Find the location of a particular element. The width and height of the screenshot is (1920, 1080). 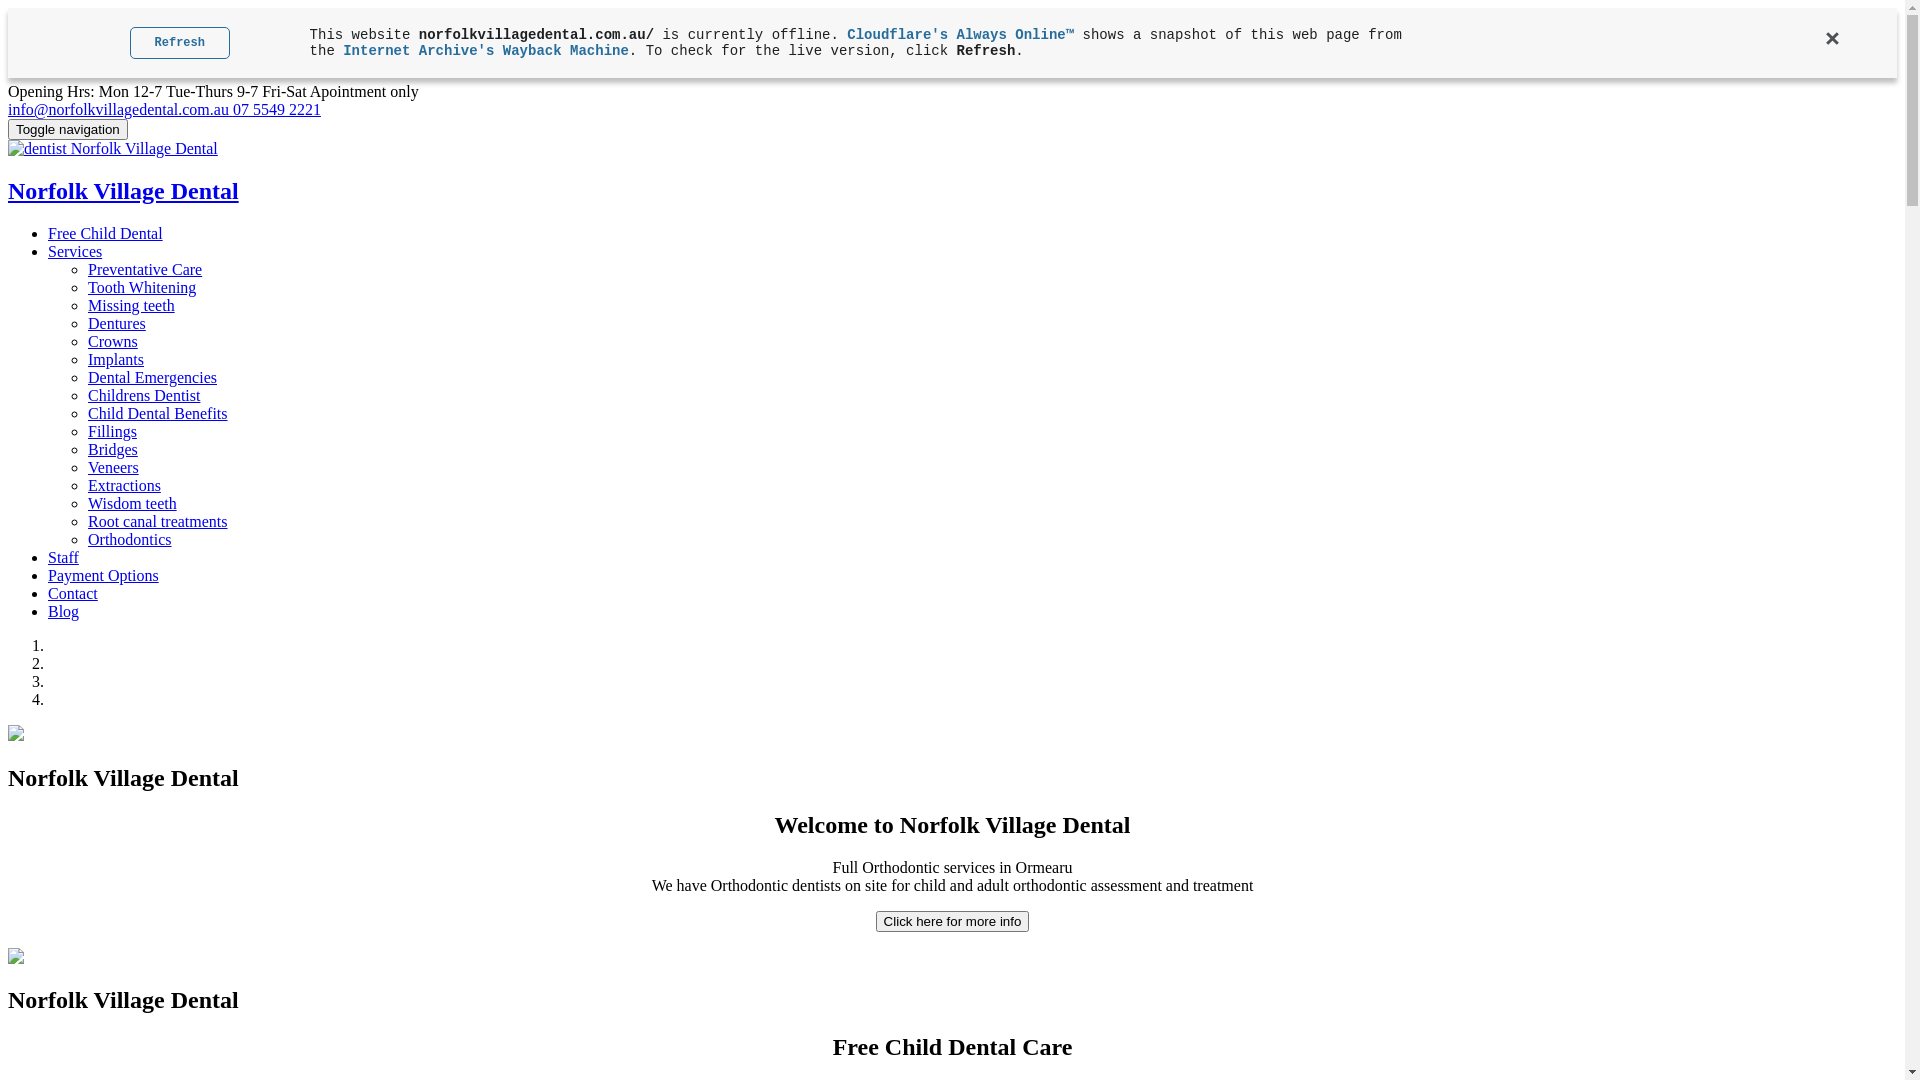

Orthodontics is located at coordinates (130, 540).